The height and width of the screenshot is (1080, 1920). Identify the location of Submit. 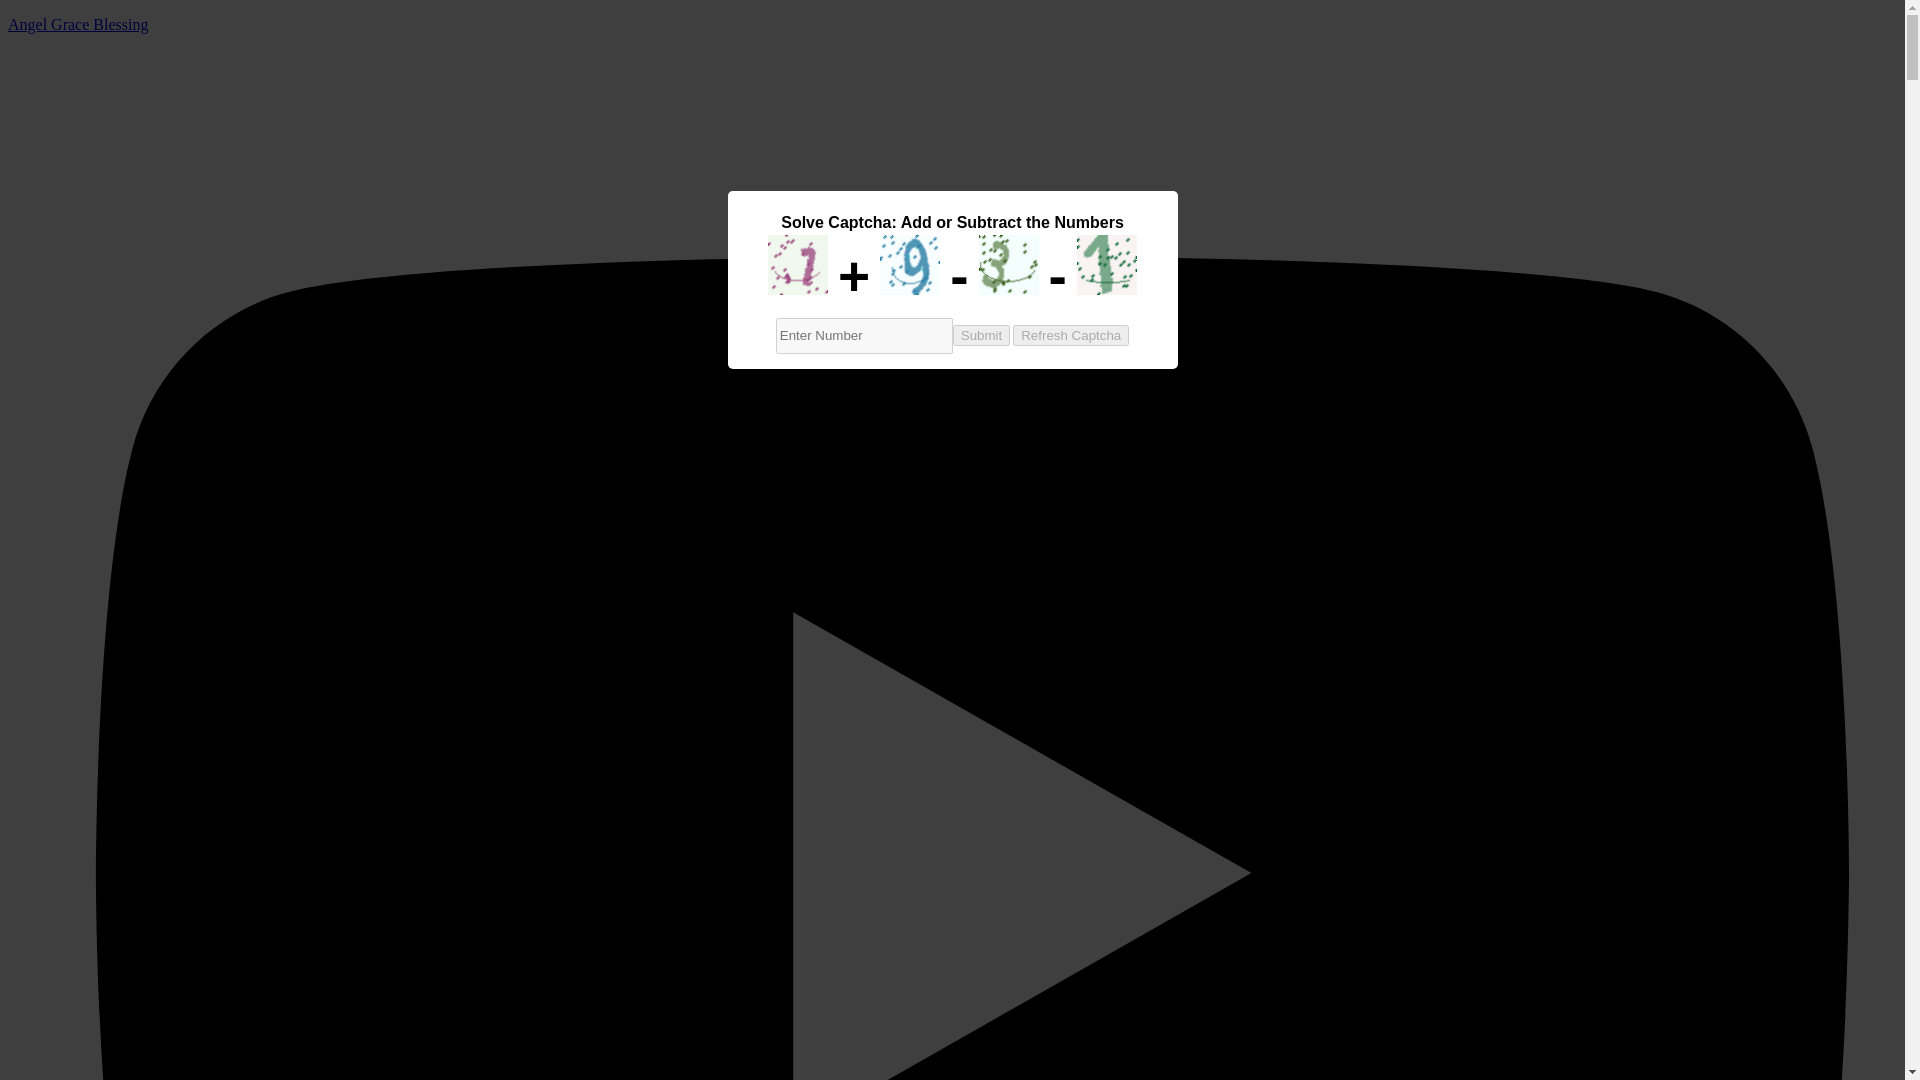
(980, 335).